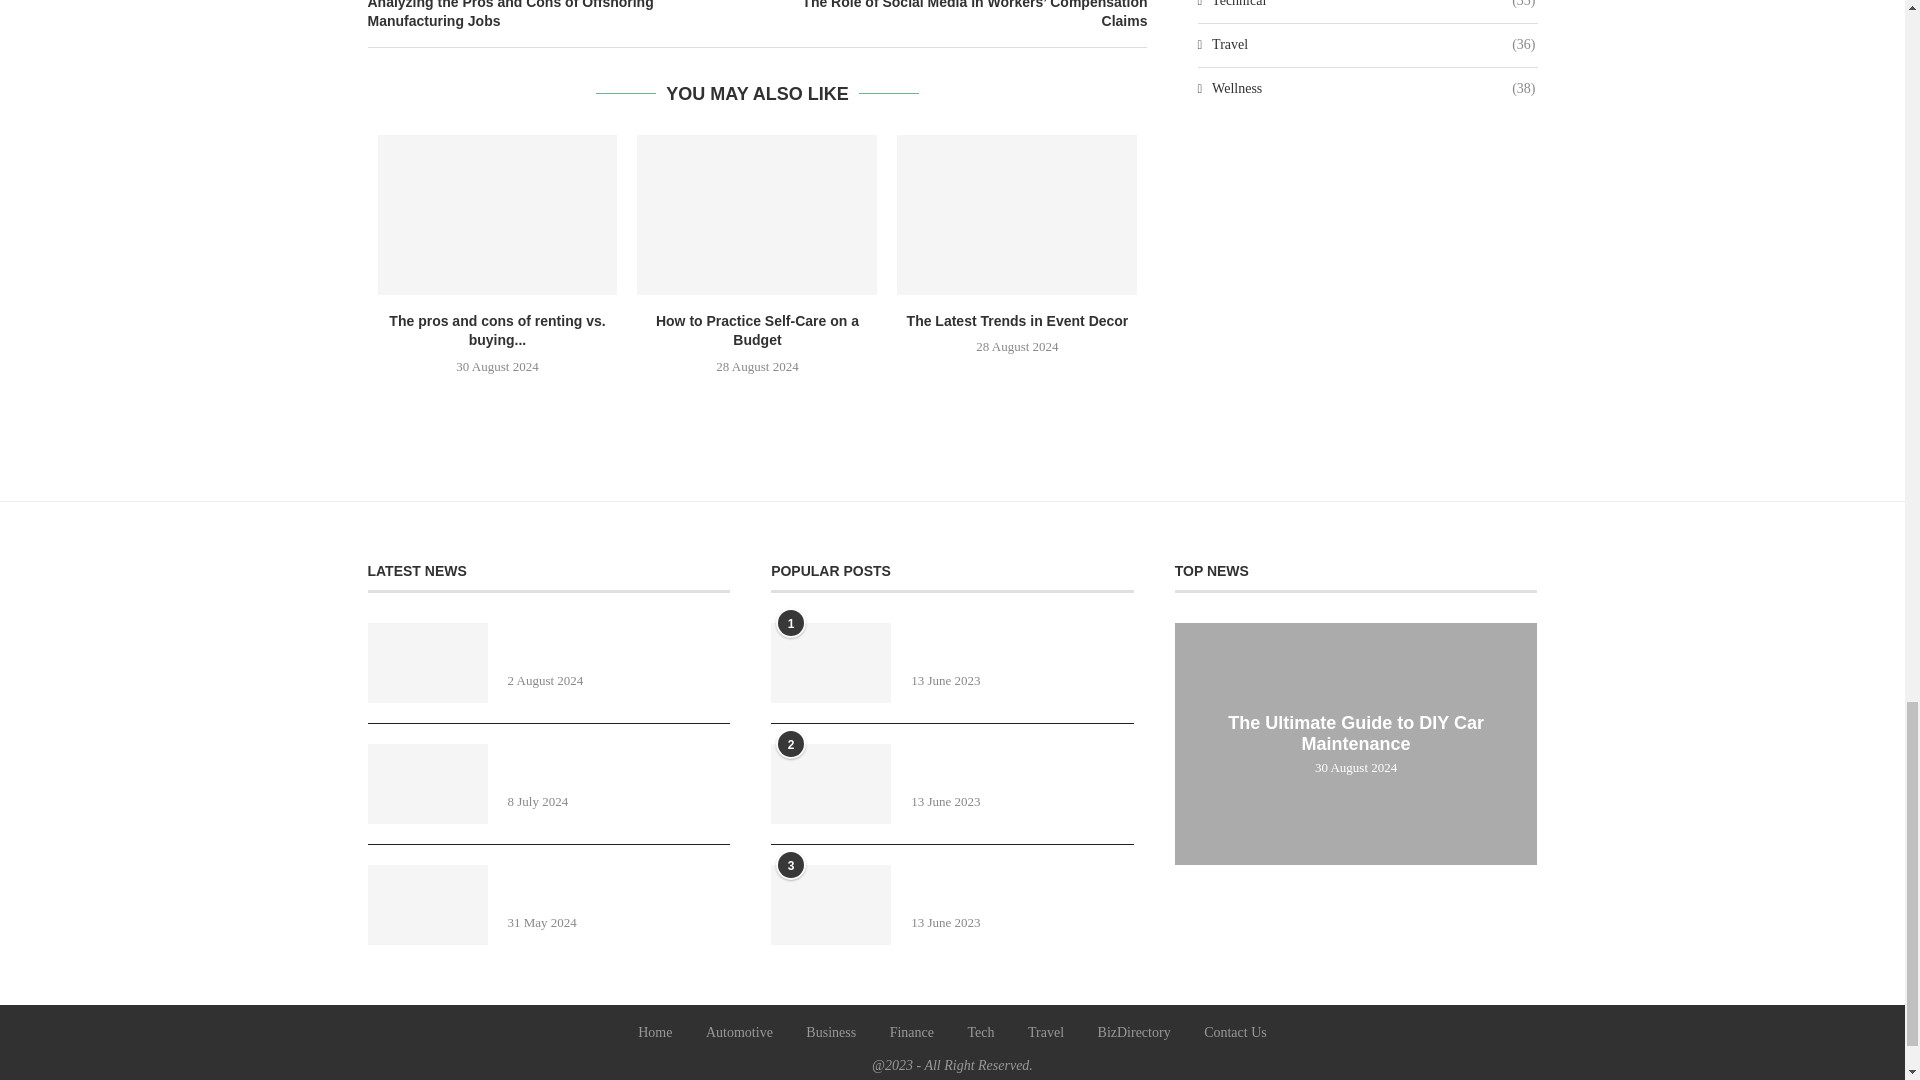 Image resolution: width=1920 pixels, height=1080 pixels. I want to click on The pros and cons of renting vs. buying a home, so click(498, 214).